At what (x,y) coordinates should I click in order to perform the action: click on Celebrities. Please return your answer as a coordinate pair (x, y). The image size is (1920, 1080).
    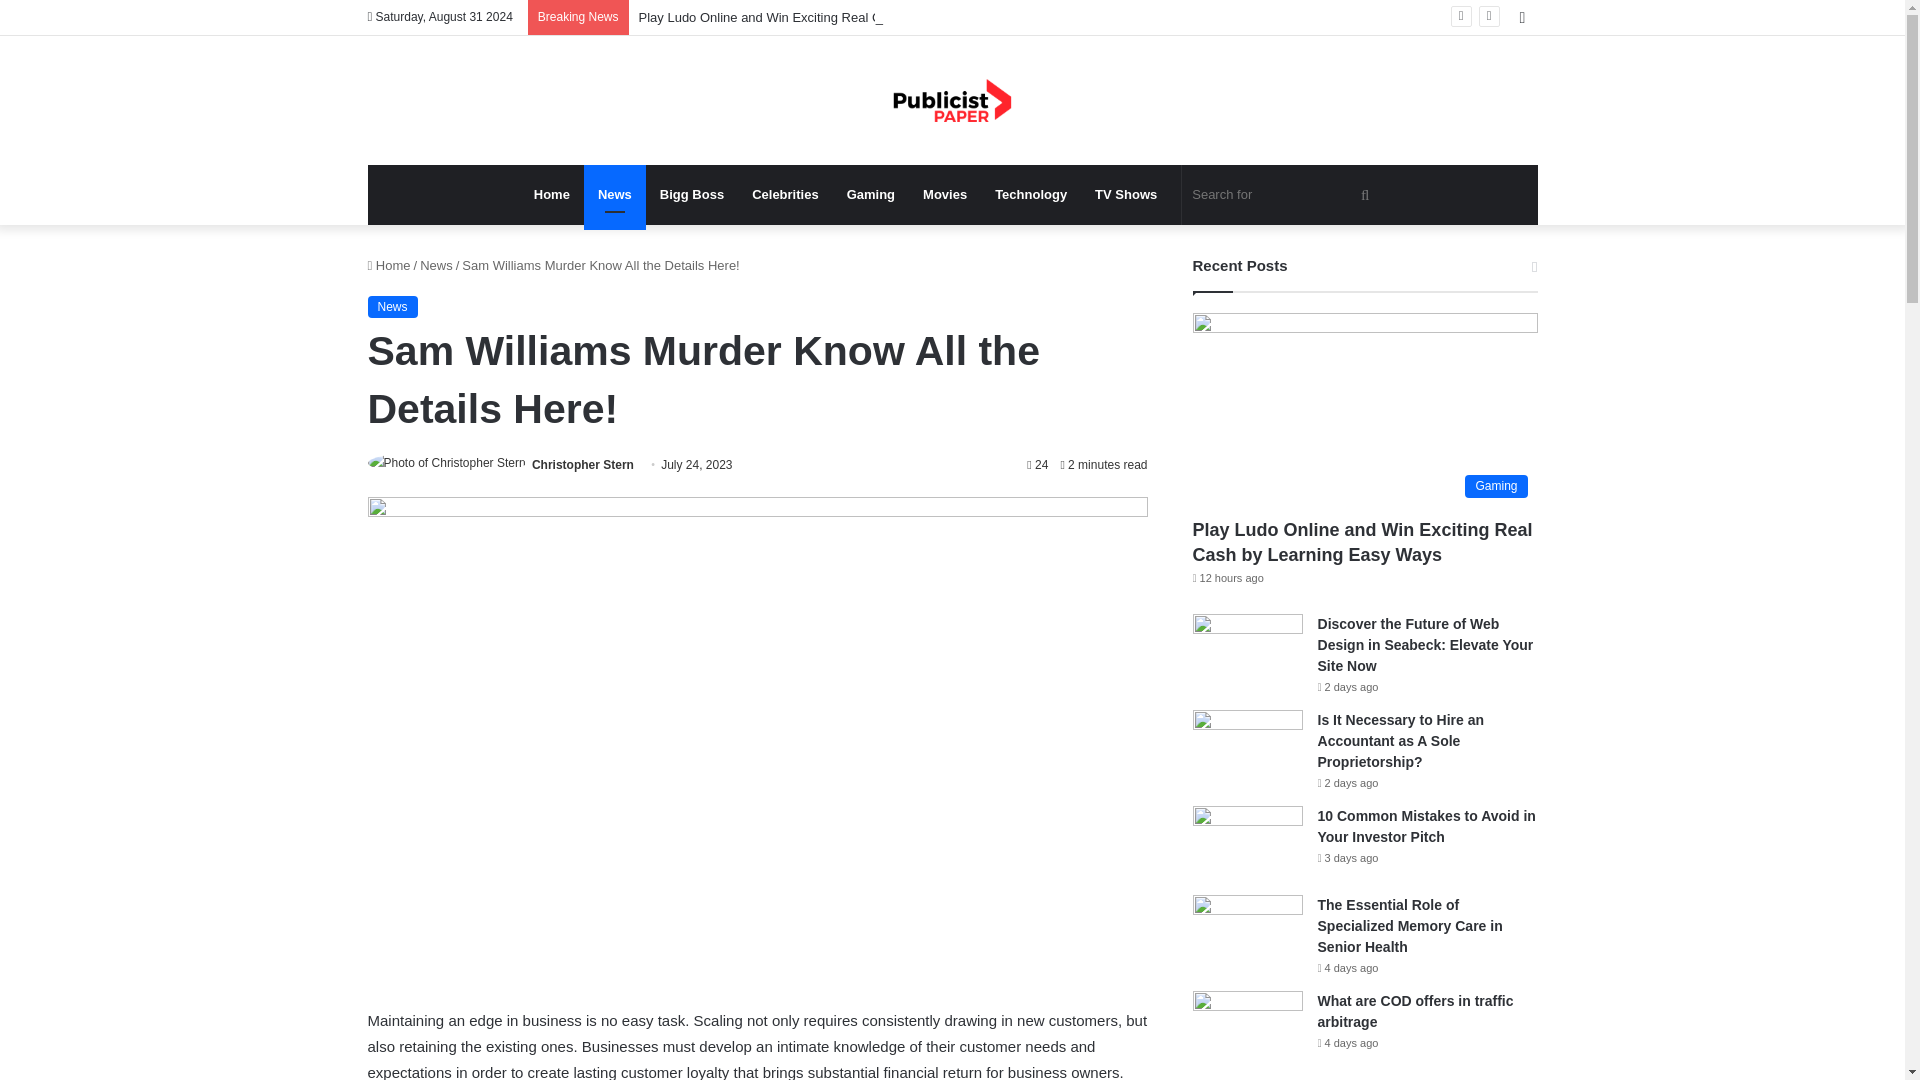
    Looking at the image, I should click on (784, 194).